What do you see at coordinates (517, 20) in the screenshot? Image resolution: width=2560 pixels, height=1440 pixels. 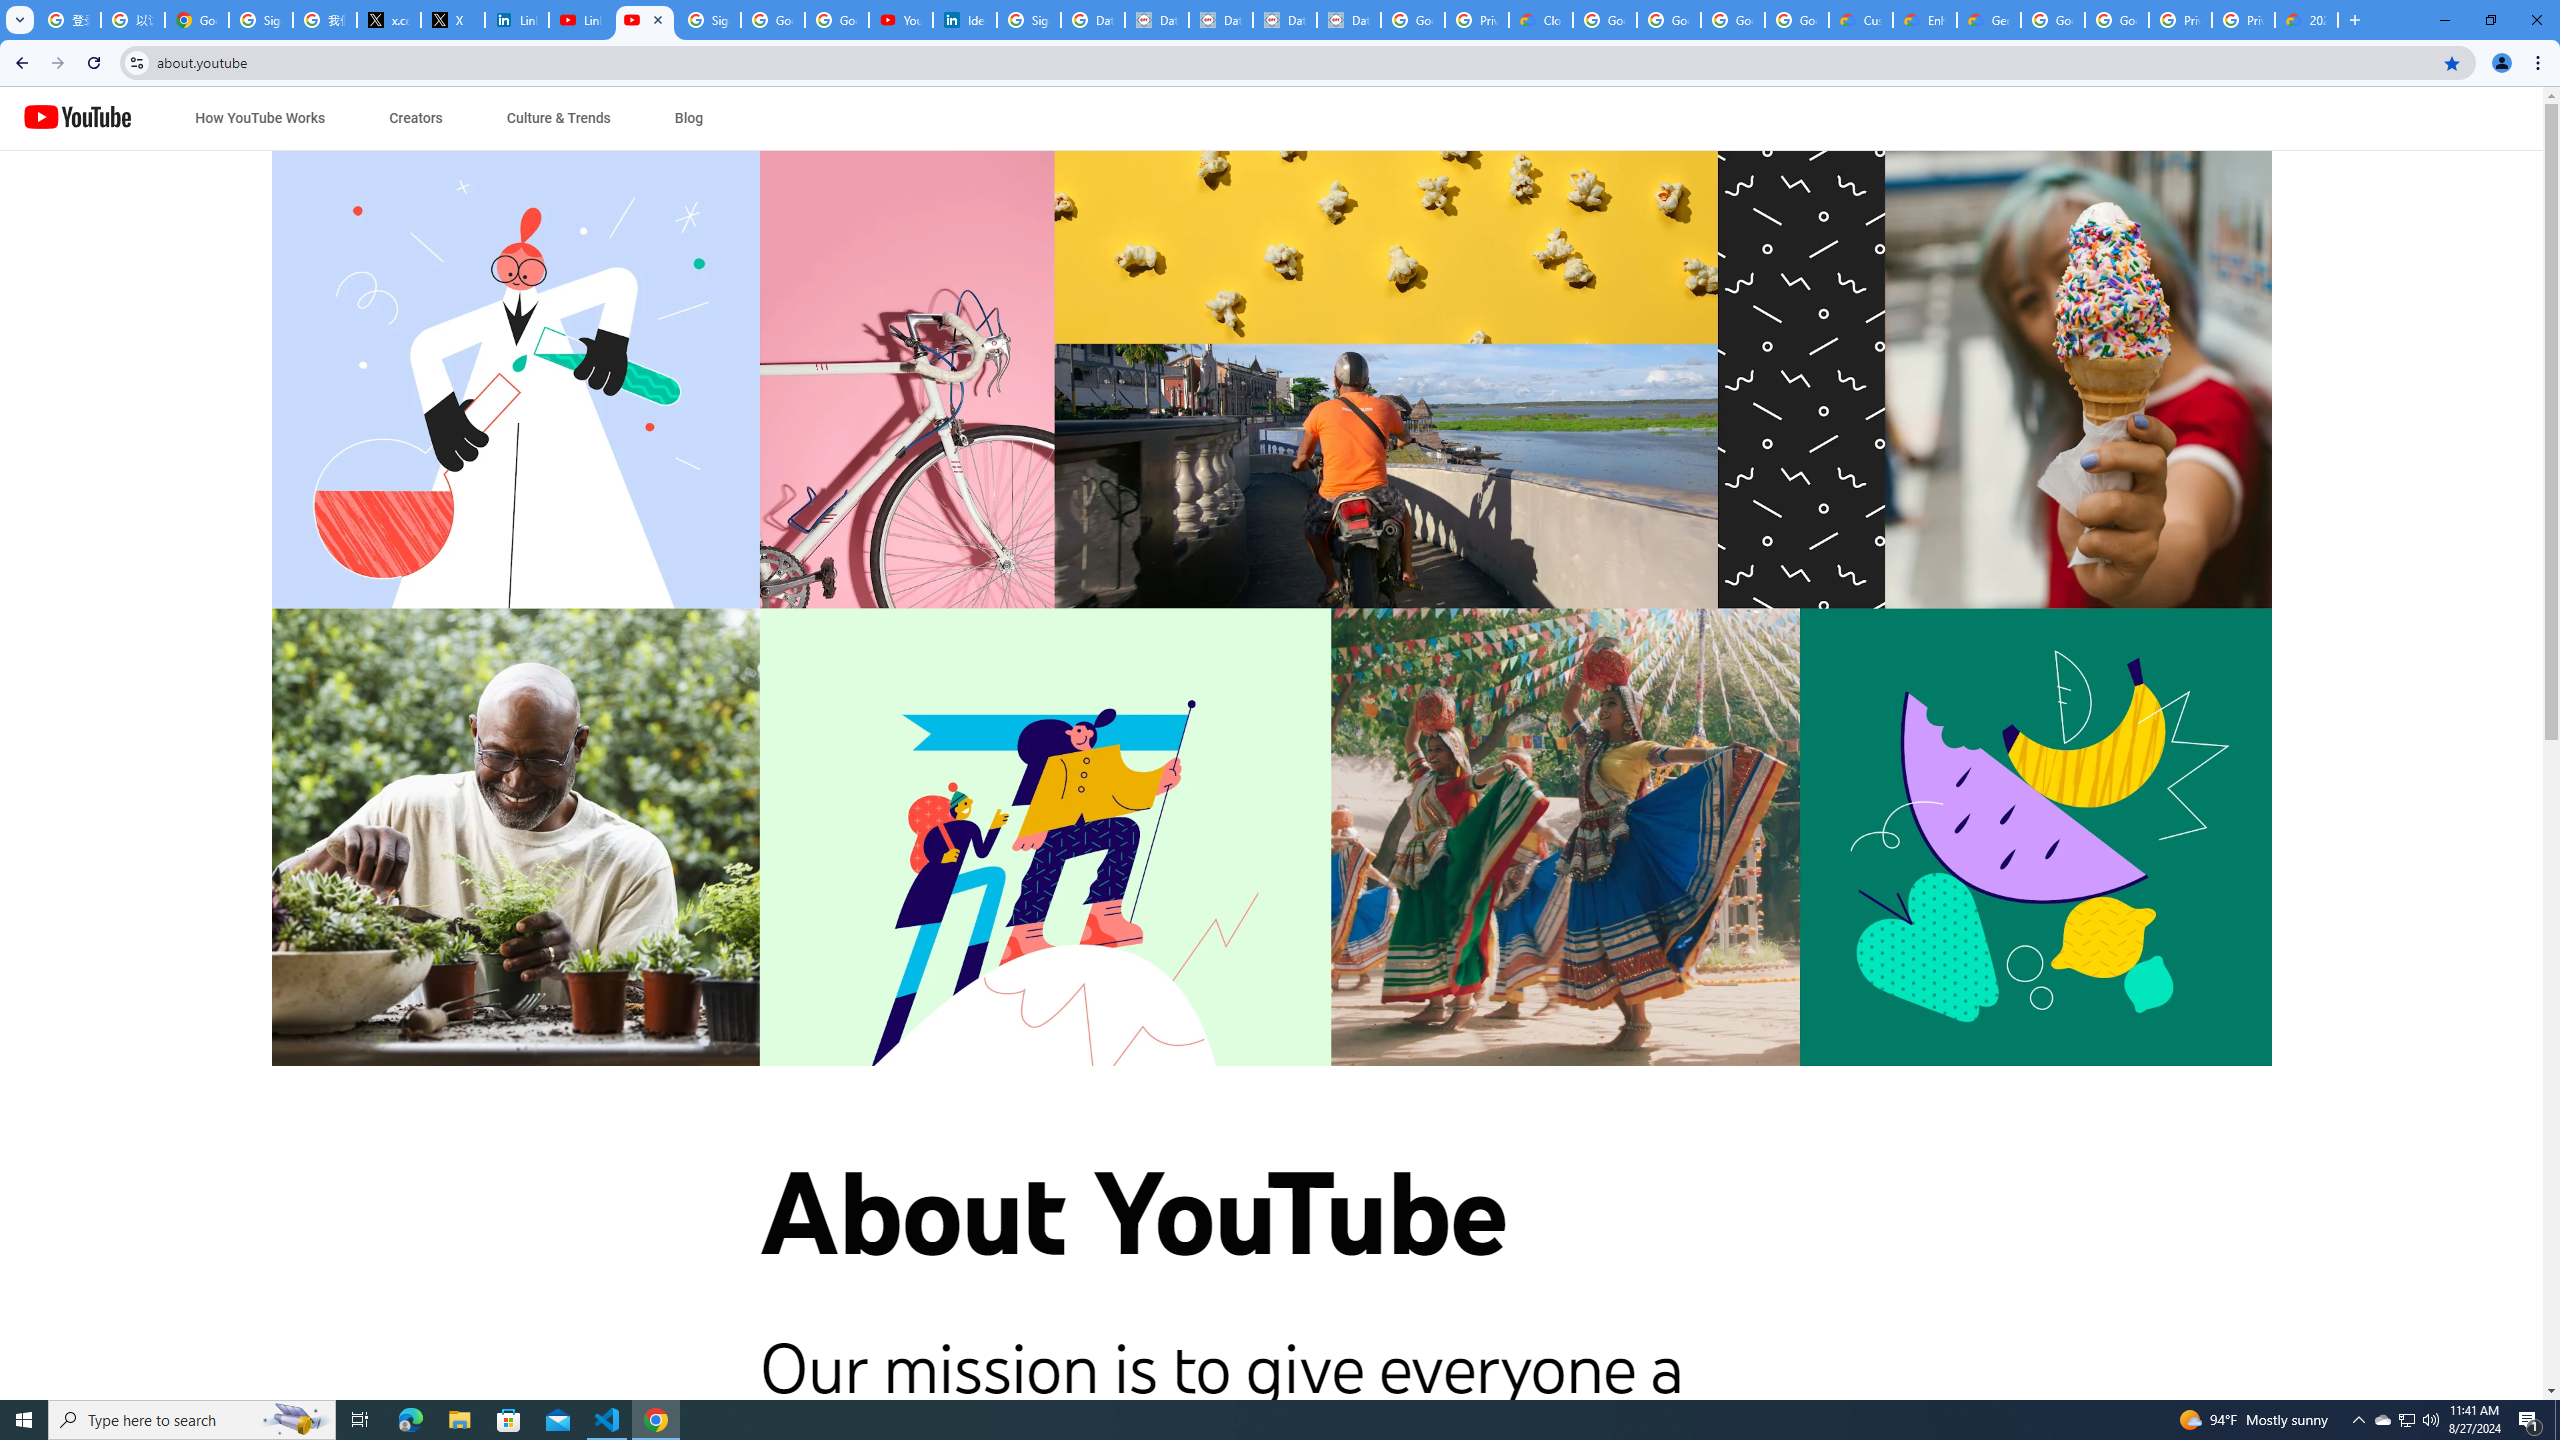 I see `LinkedIn Privacy Policy` at bounding box center [517, 20].